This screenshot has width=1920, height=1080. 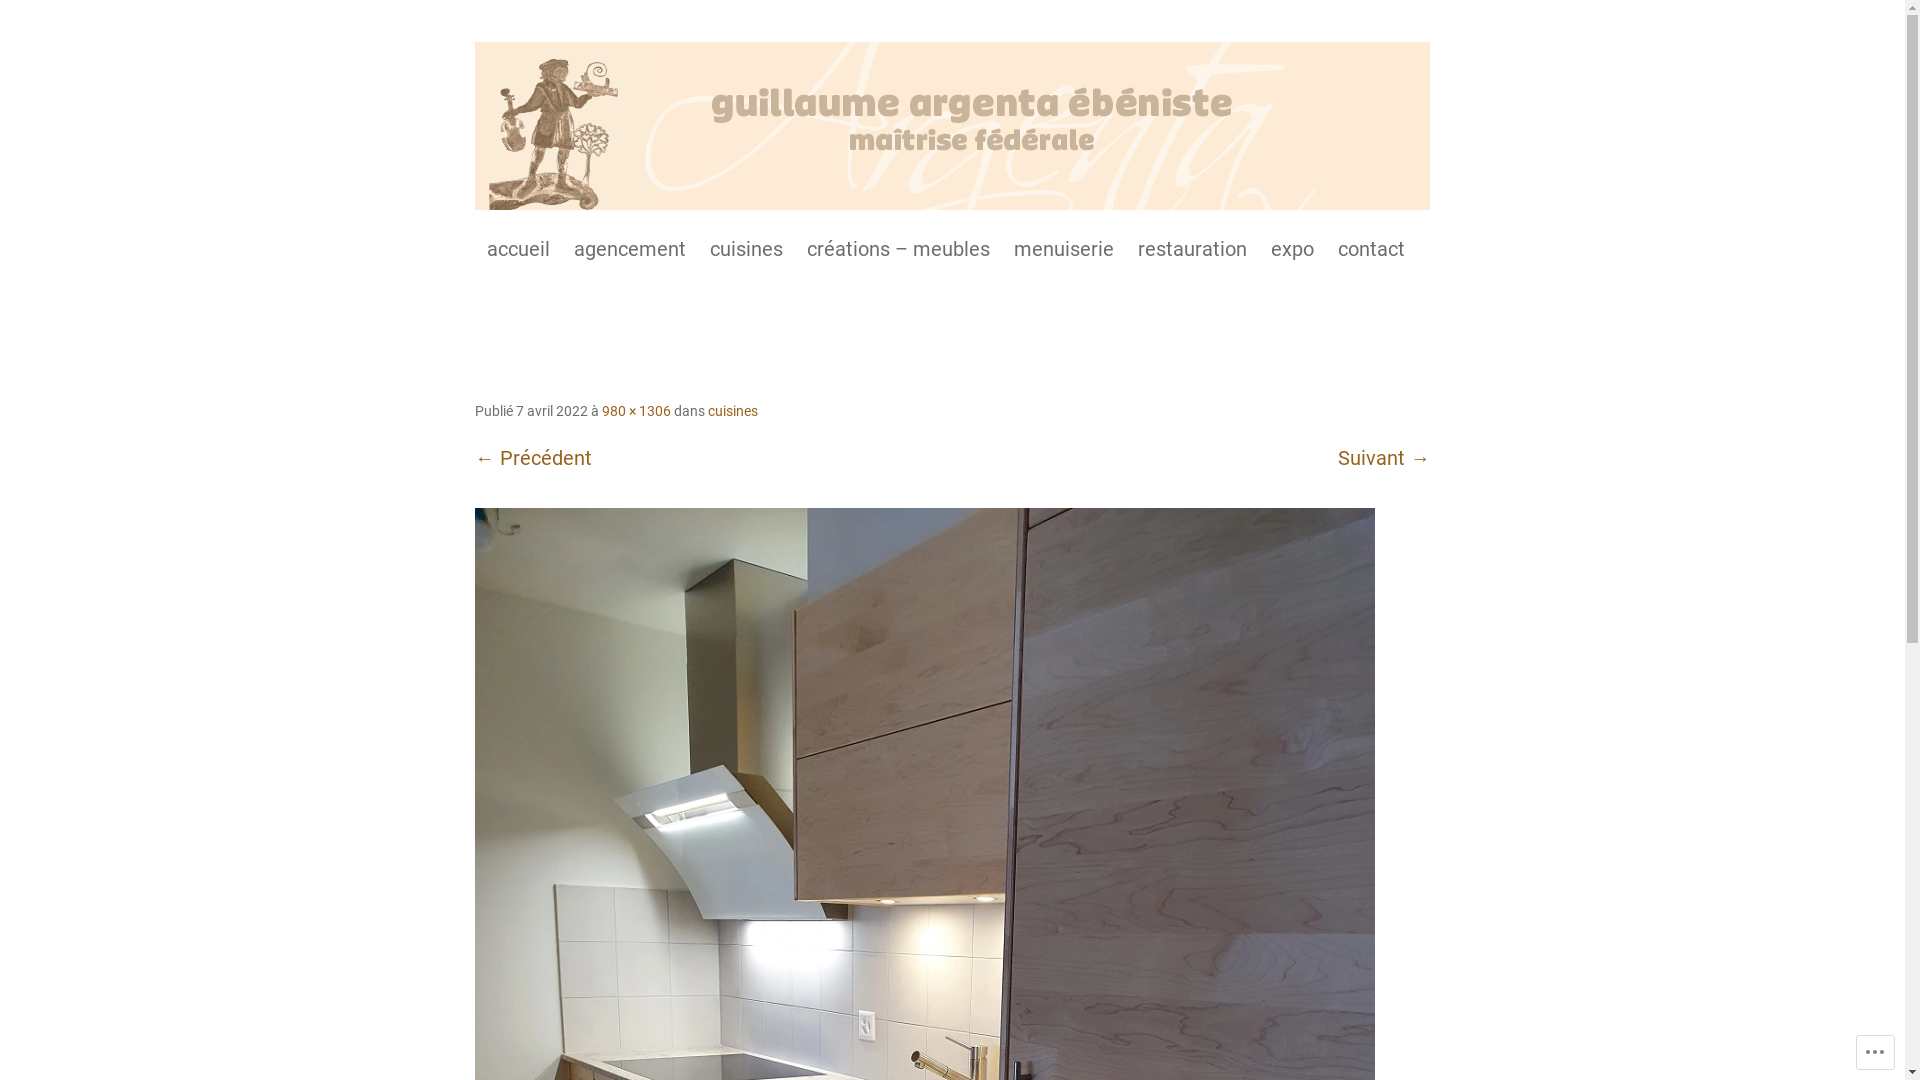 I want to click on cuisines, so click(x=733, y=411).